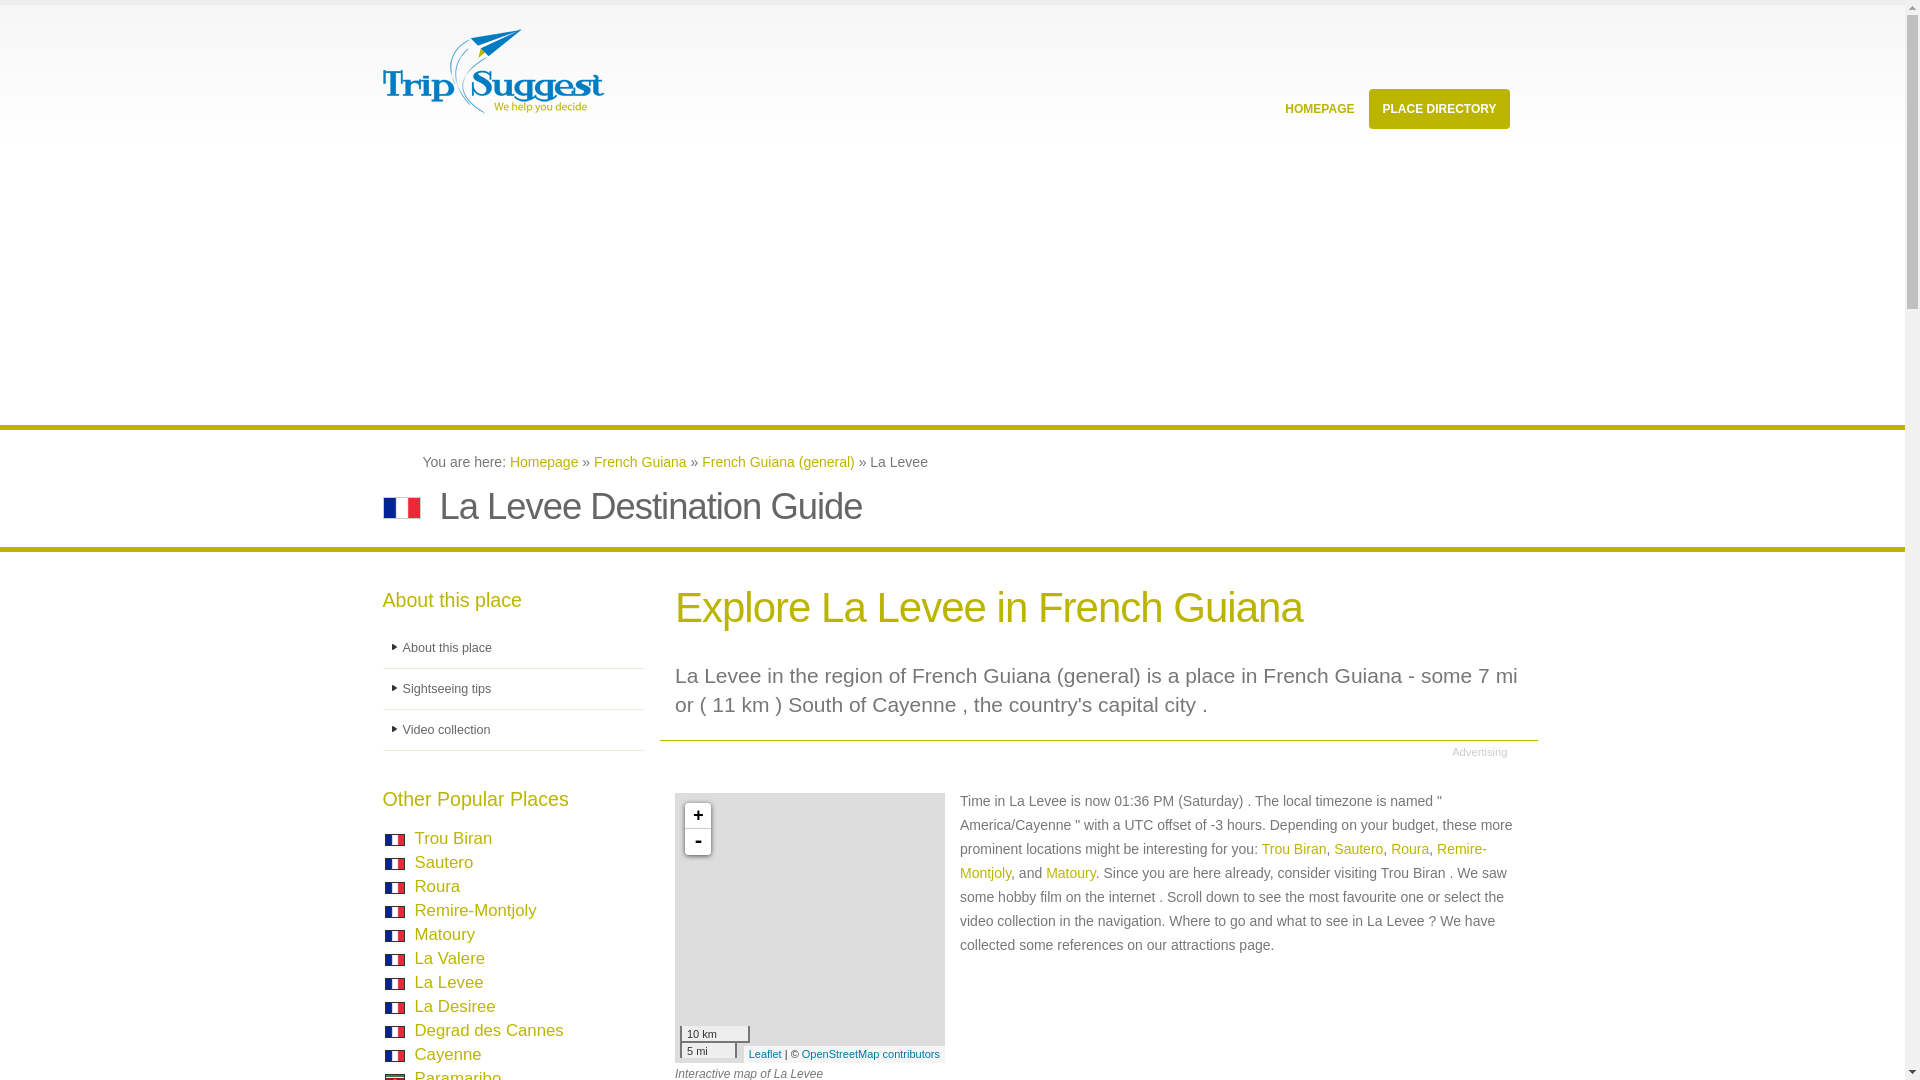  Describe the element at coordinates (444, 934) in the screenshot. I see `Matoury` at that location.